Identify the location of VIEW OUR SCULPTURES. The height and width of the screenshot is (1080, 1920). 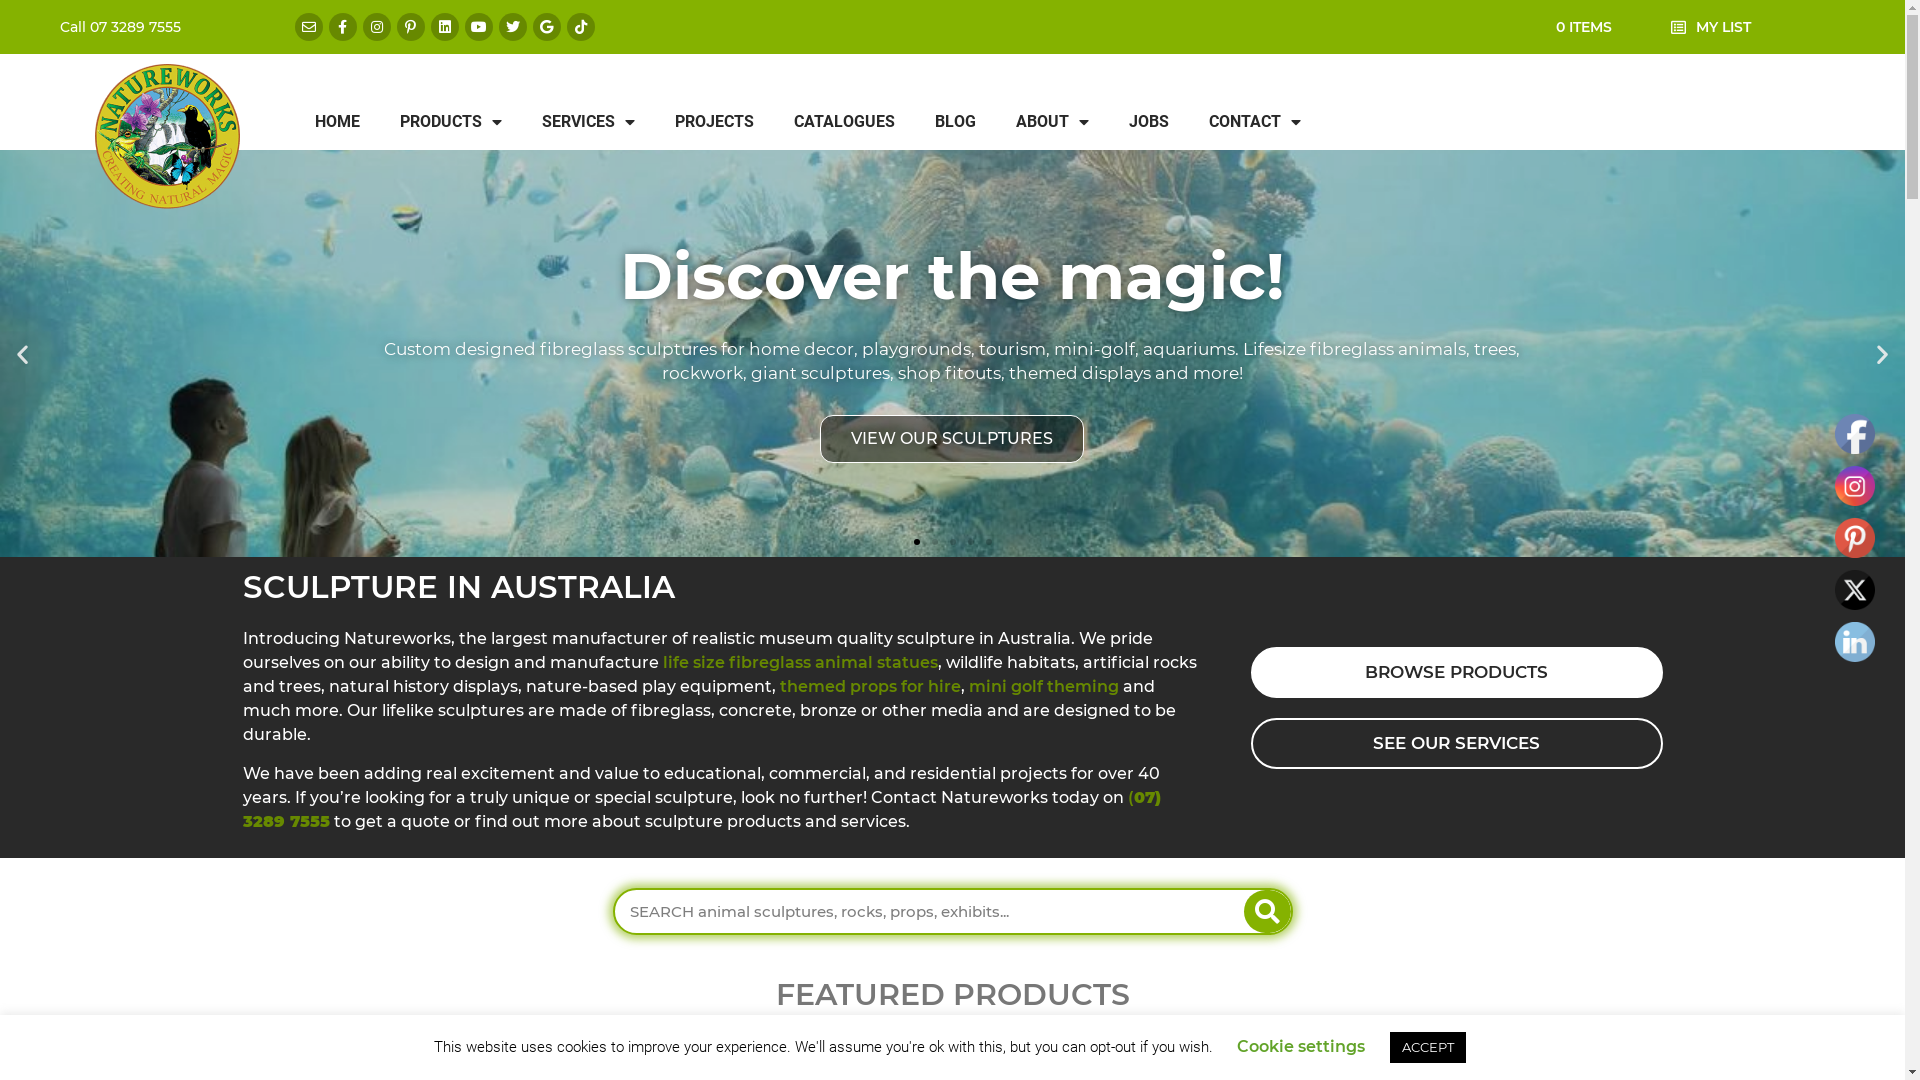
(952, 439).